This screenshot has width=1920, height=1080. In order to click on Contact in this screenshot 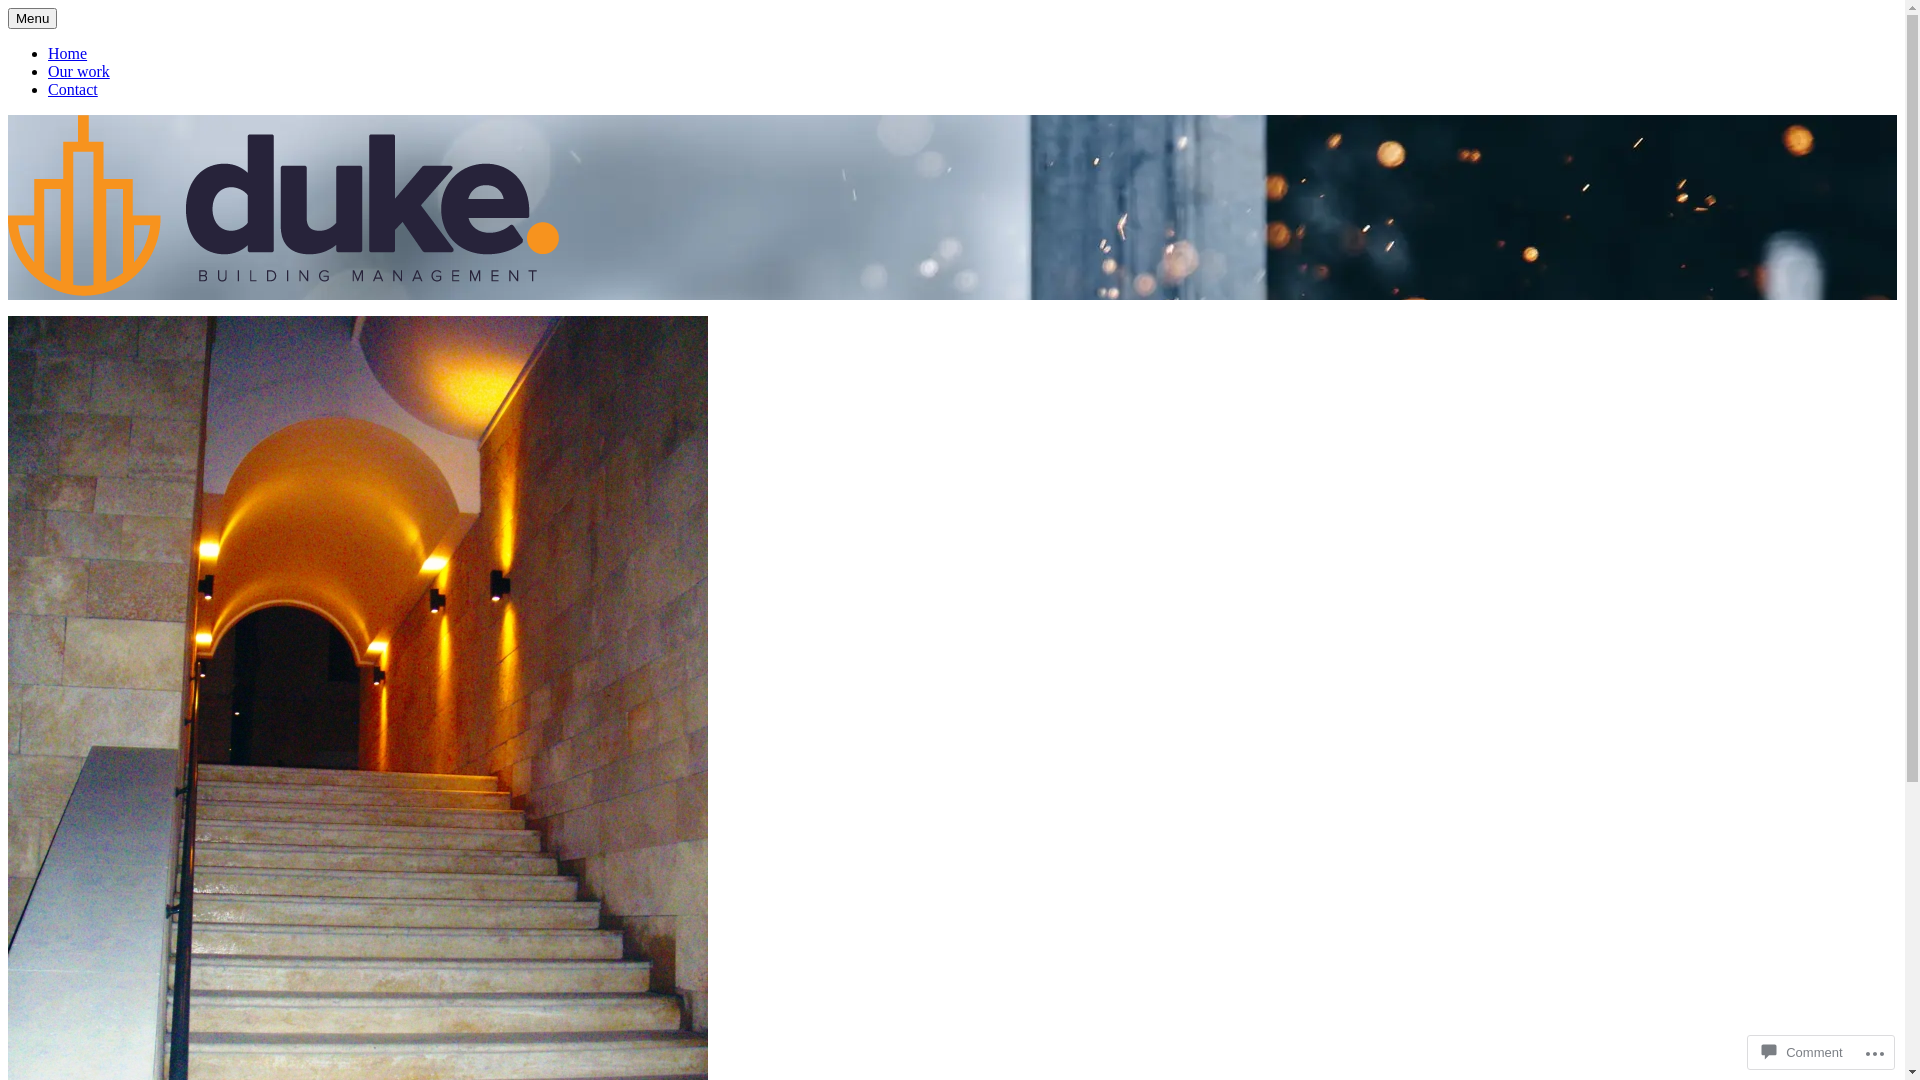, I will do `click(73, 90)`.